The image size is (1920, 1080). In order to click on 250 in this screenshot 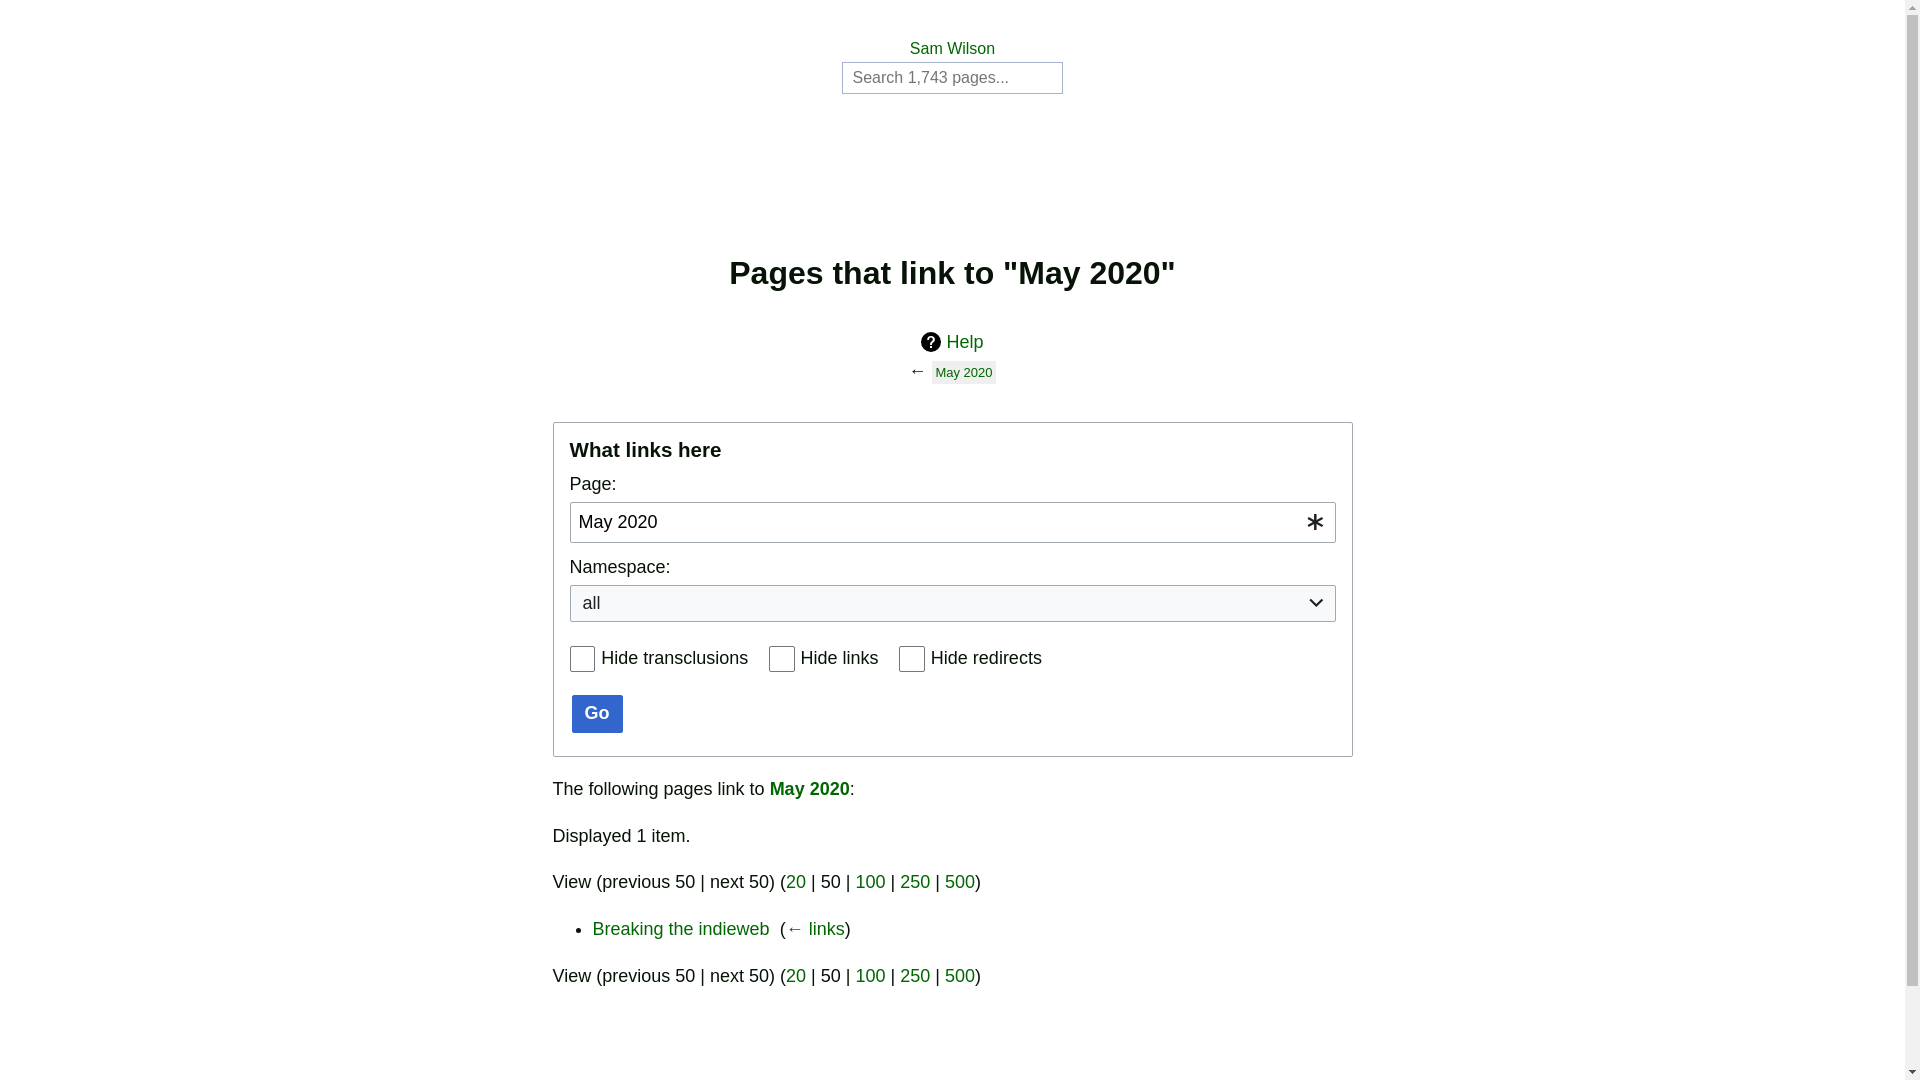, I will do `click(915, 976)`.